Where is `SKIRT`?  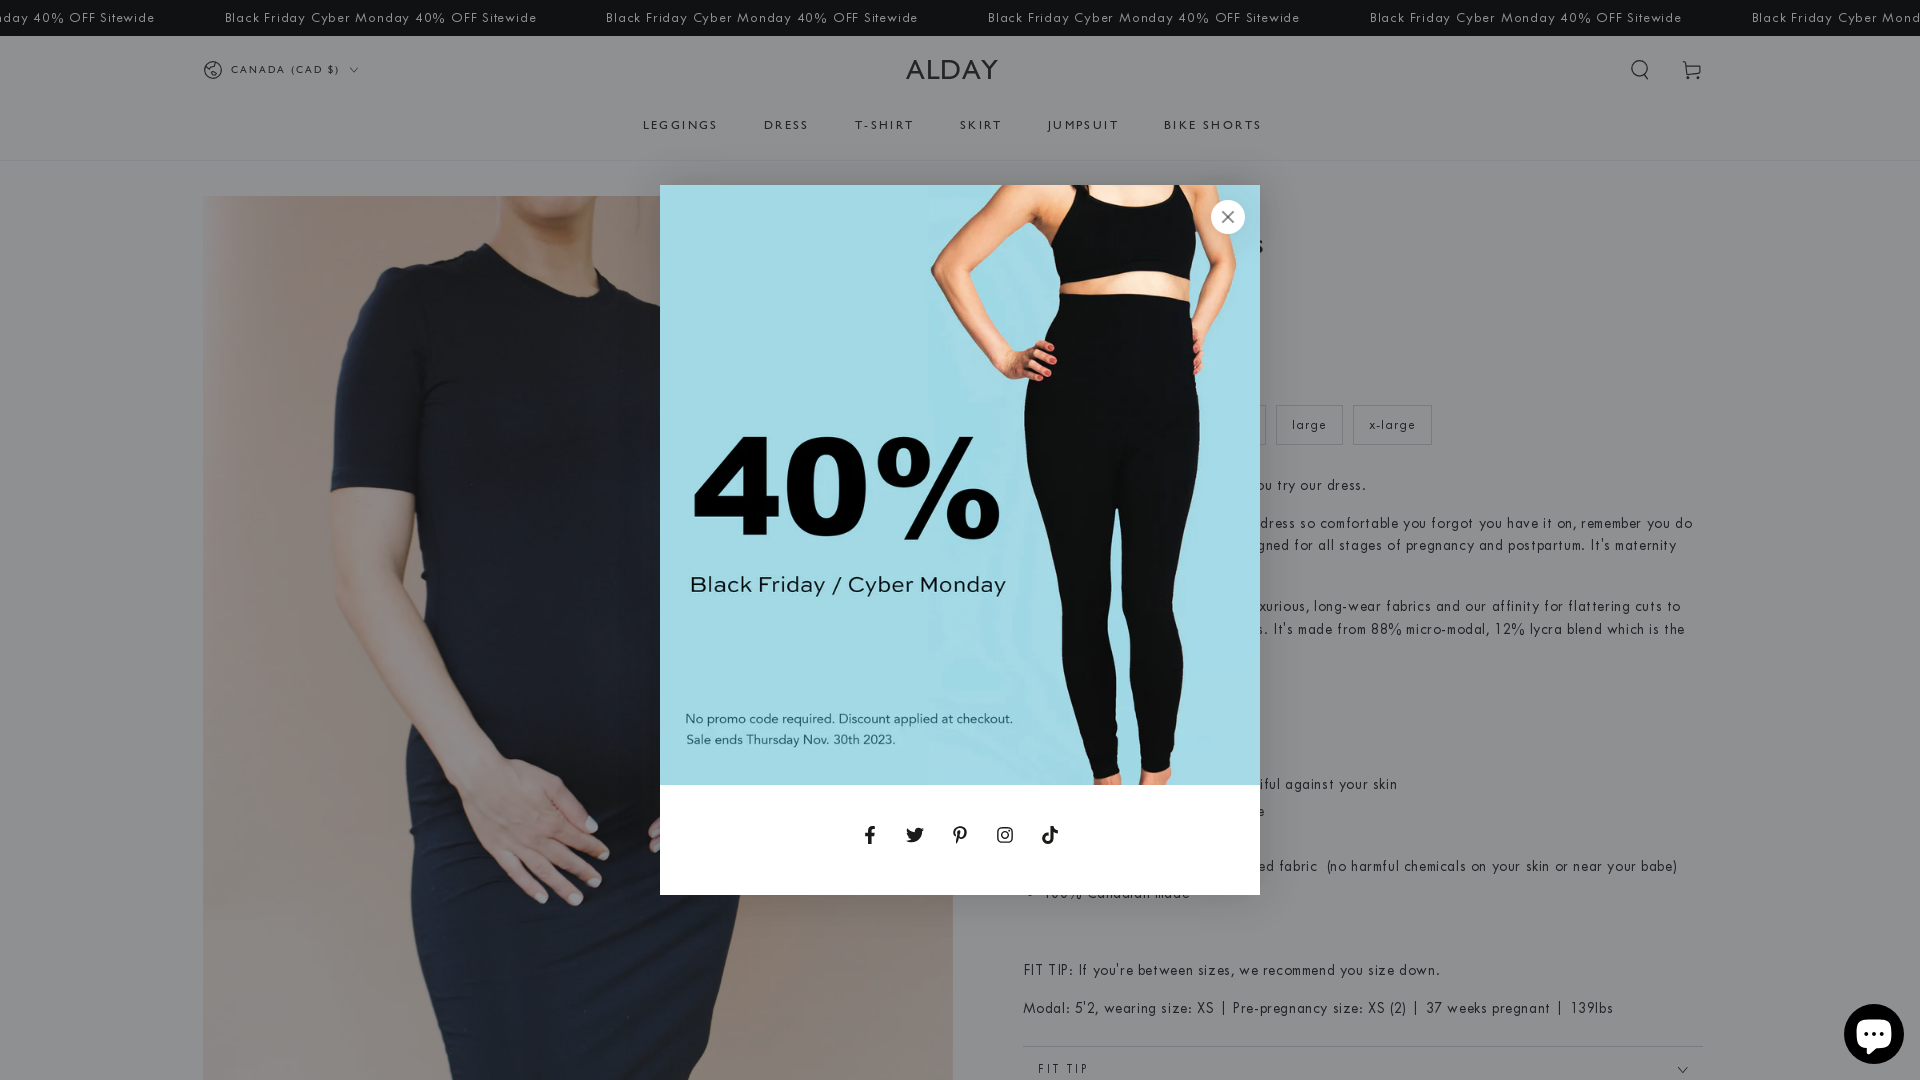
SKIRT is located at coordinates (981, 125).